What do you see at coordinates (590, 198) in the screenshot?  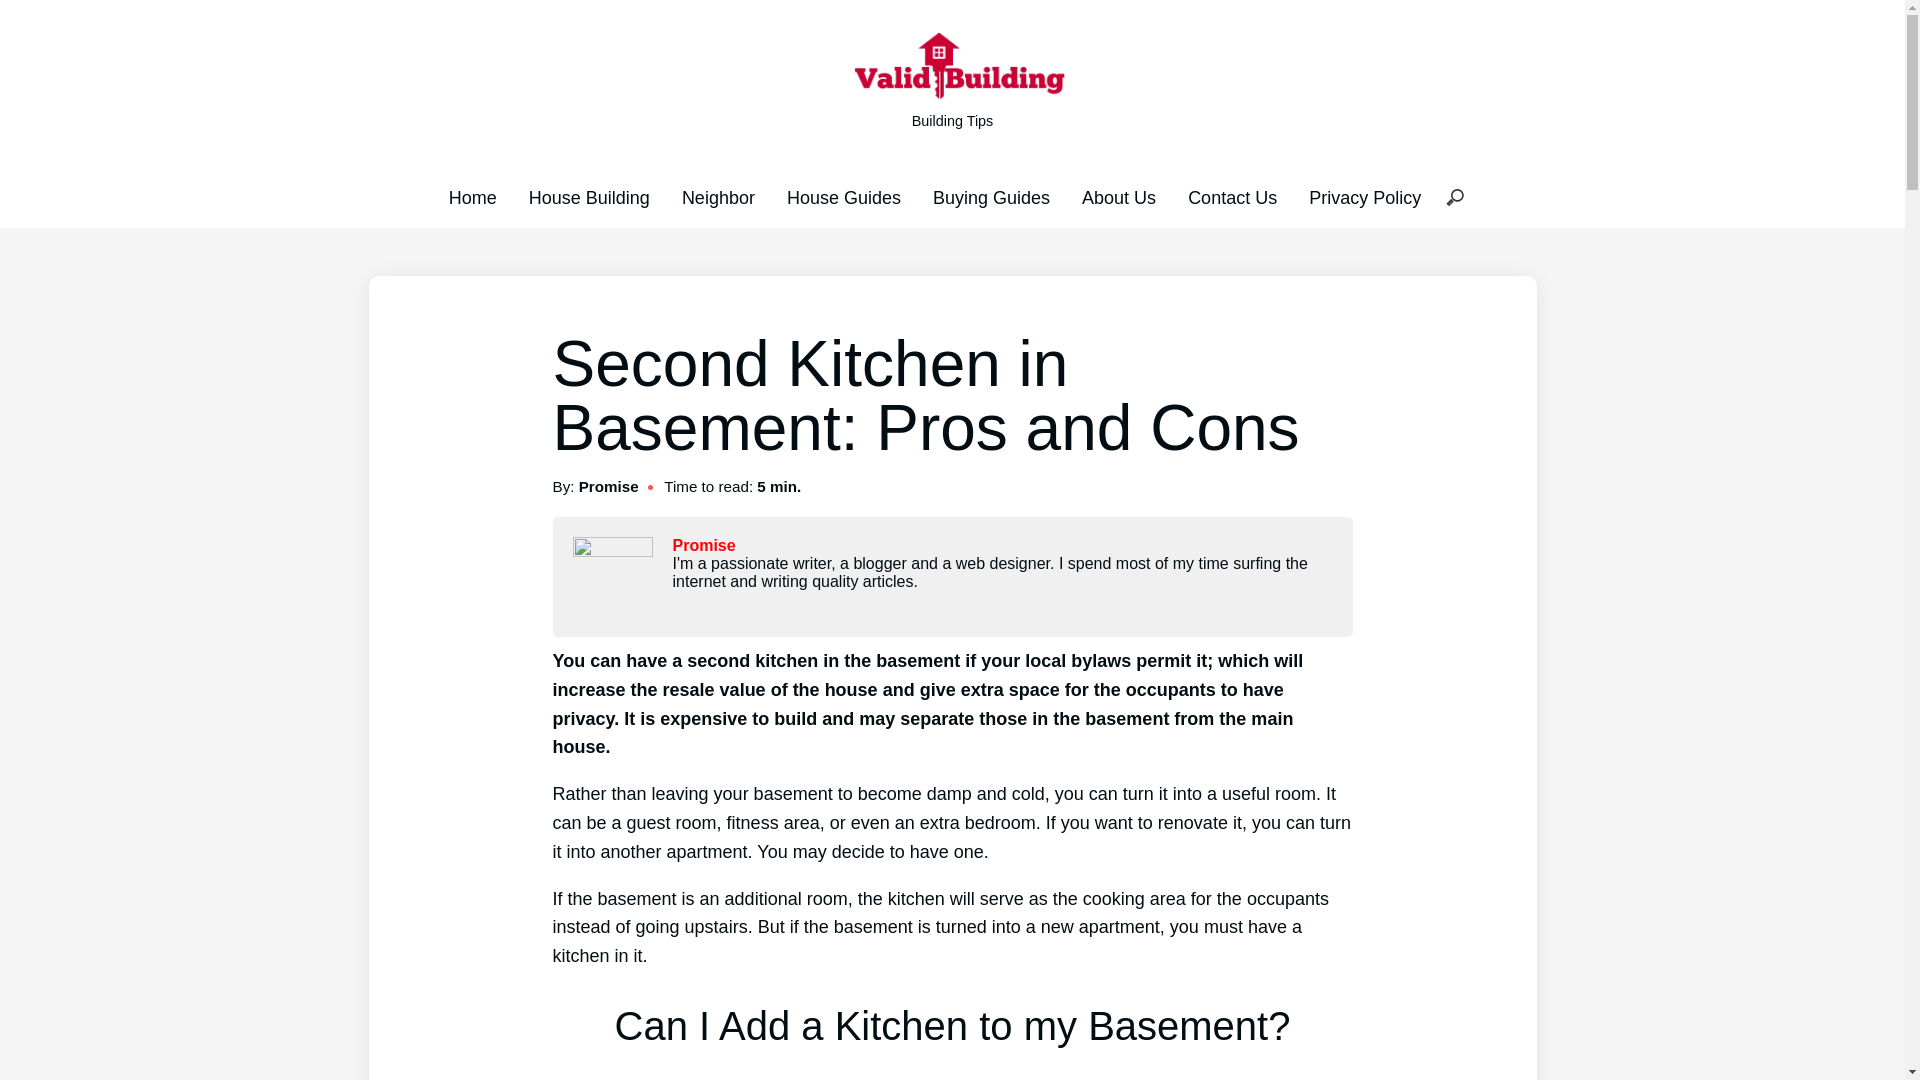 I see `House Building` at bounding box center [590, 198].